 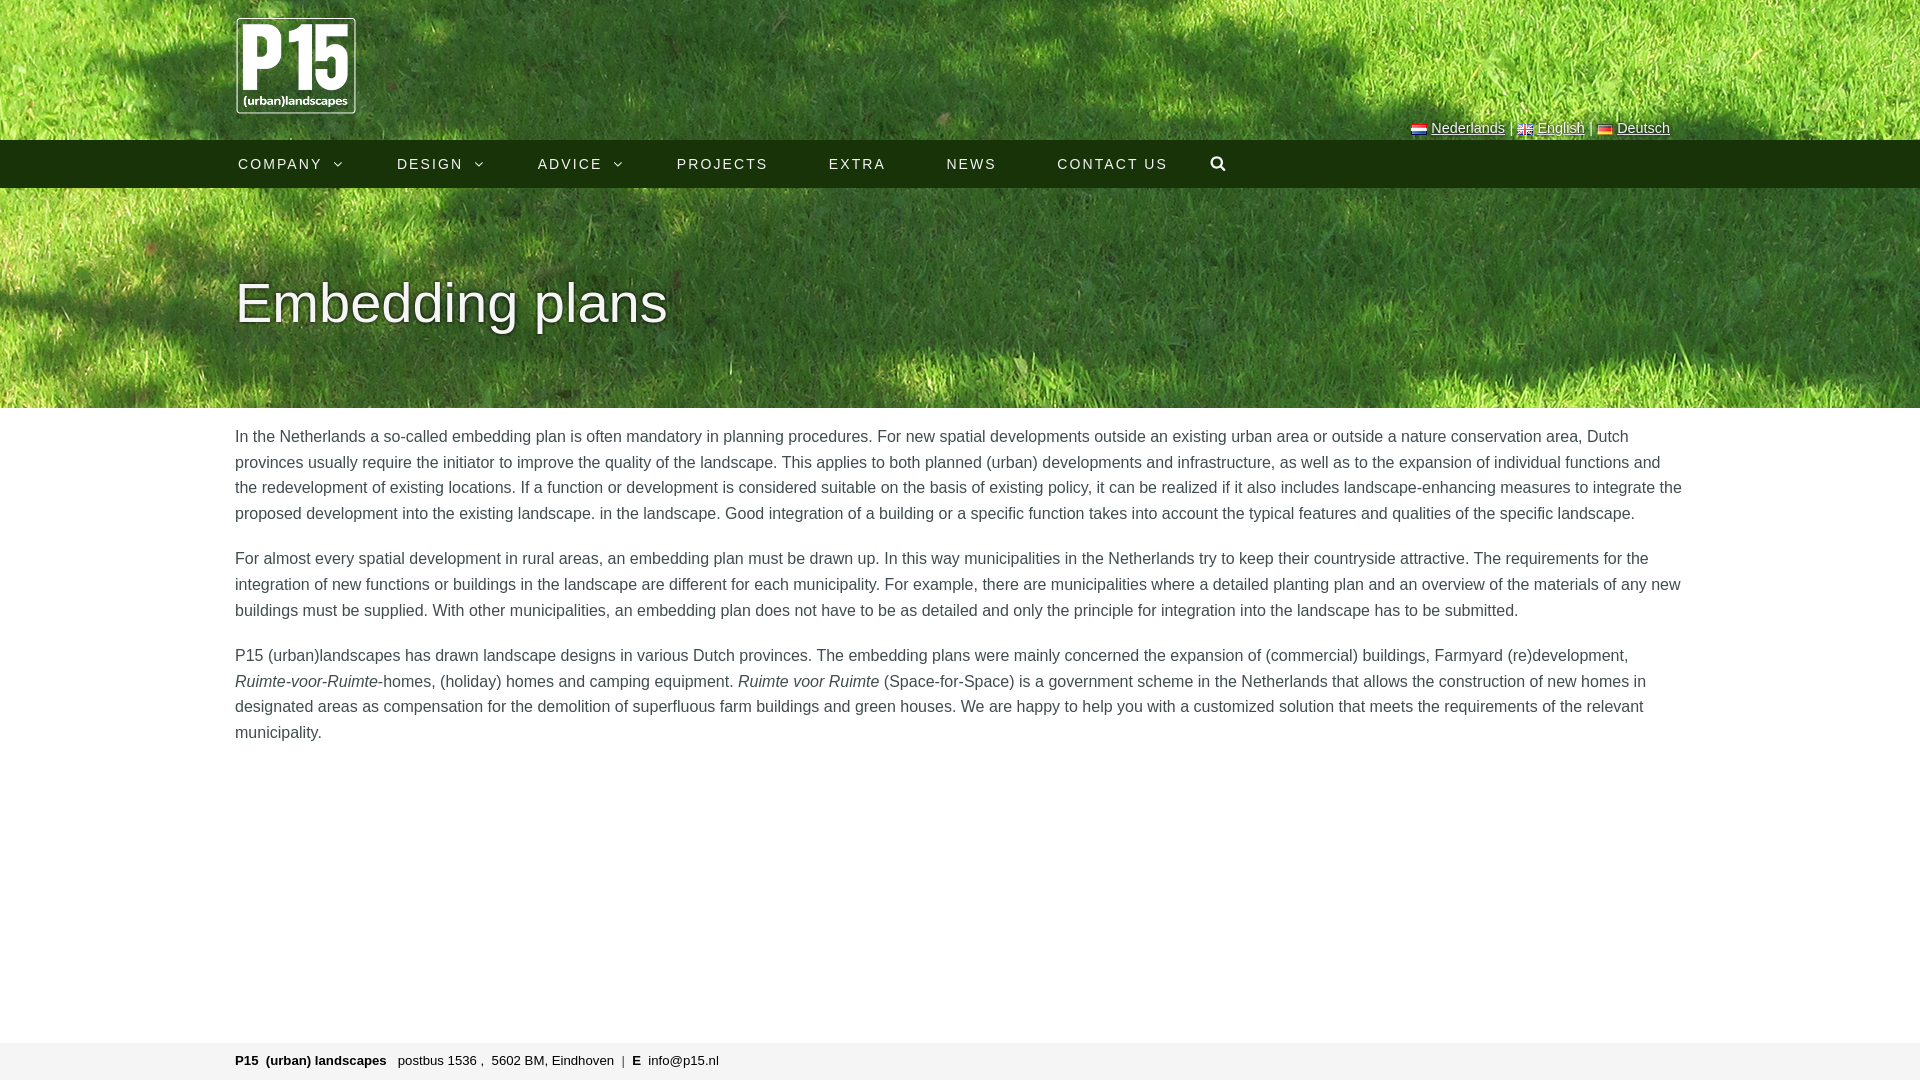 I want to click on Deutsch, so click(x=1634, y=128).